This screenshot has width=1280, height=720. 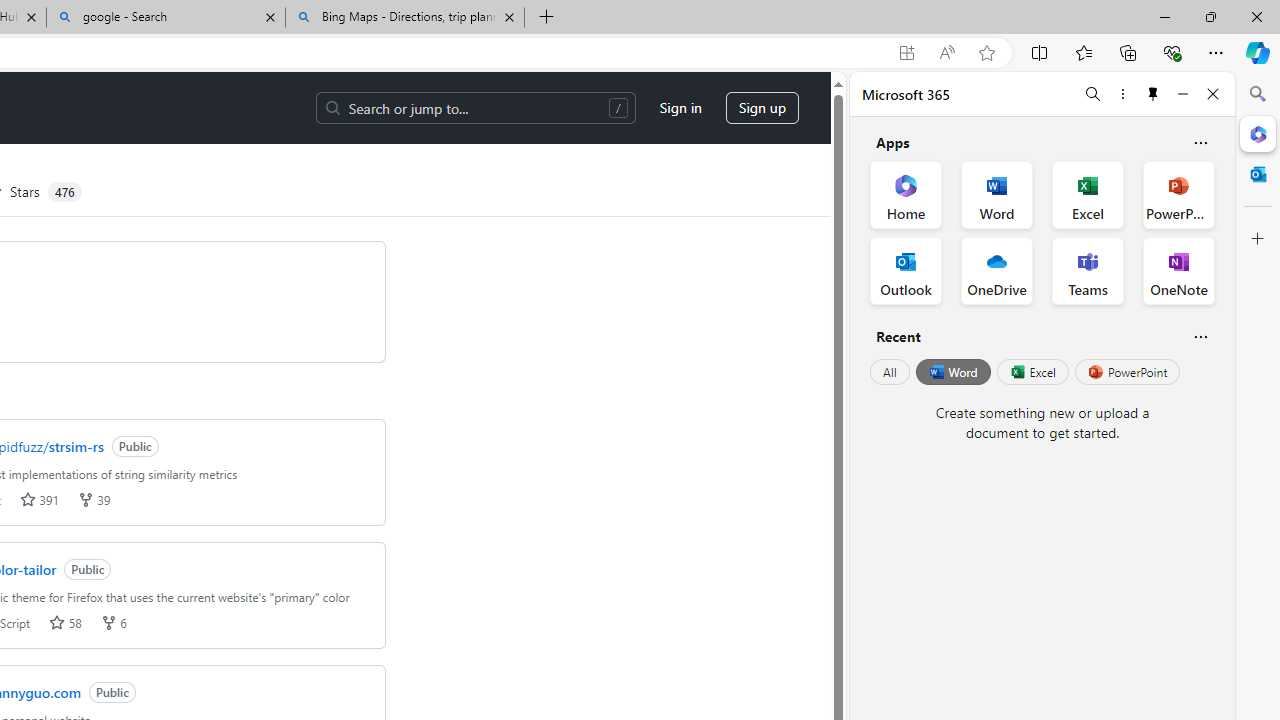 I want to click on Excel Office App, so click(x=1088, y=194).